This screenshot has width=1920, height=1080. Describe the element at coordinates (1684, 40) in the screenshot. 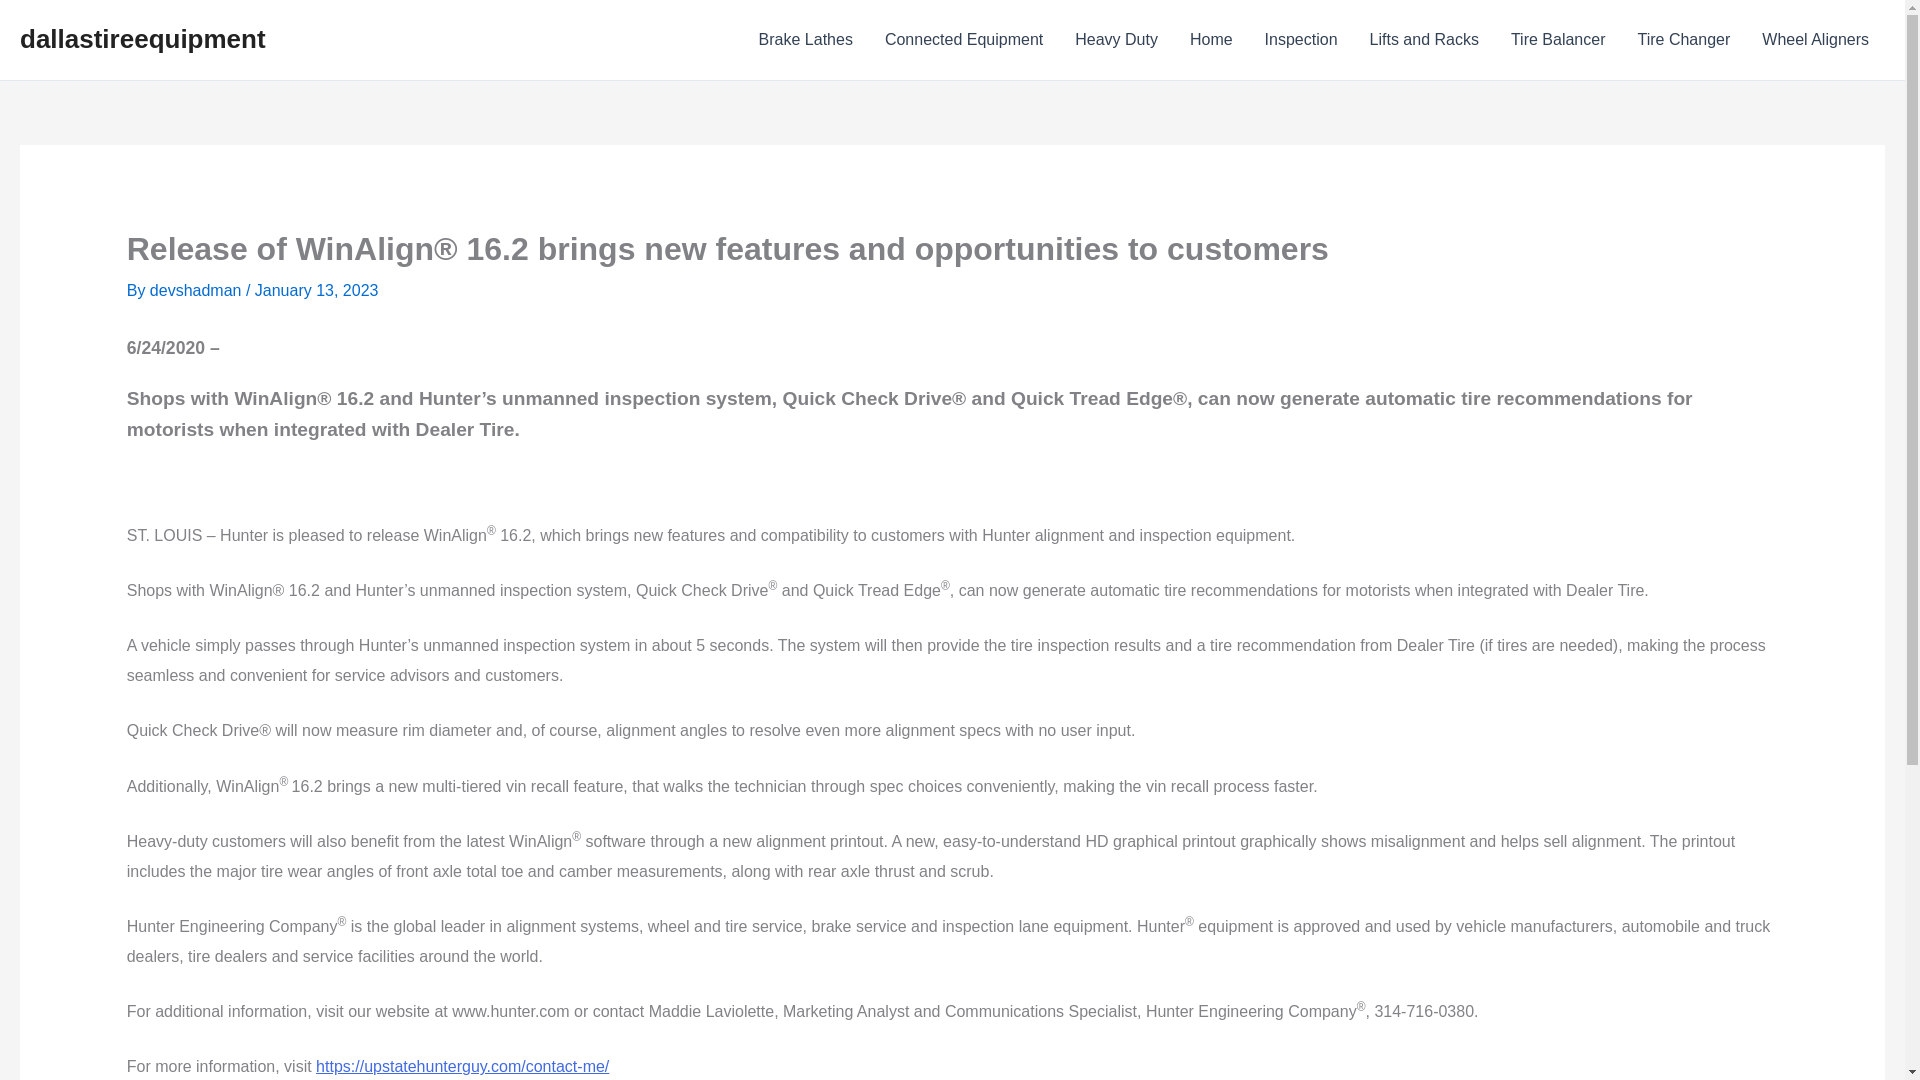

I see `Tire Changer` at that location.